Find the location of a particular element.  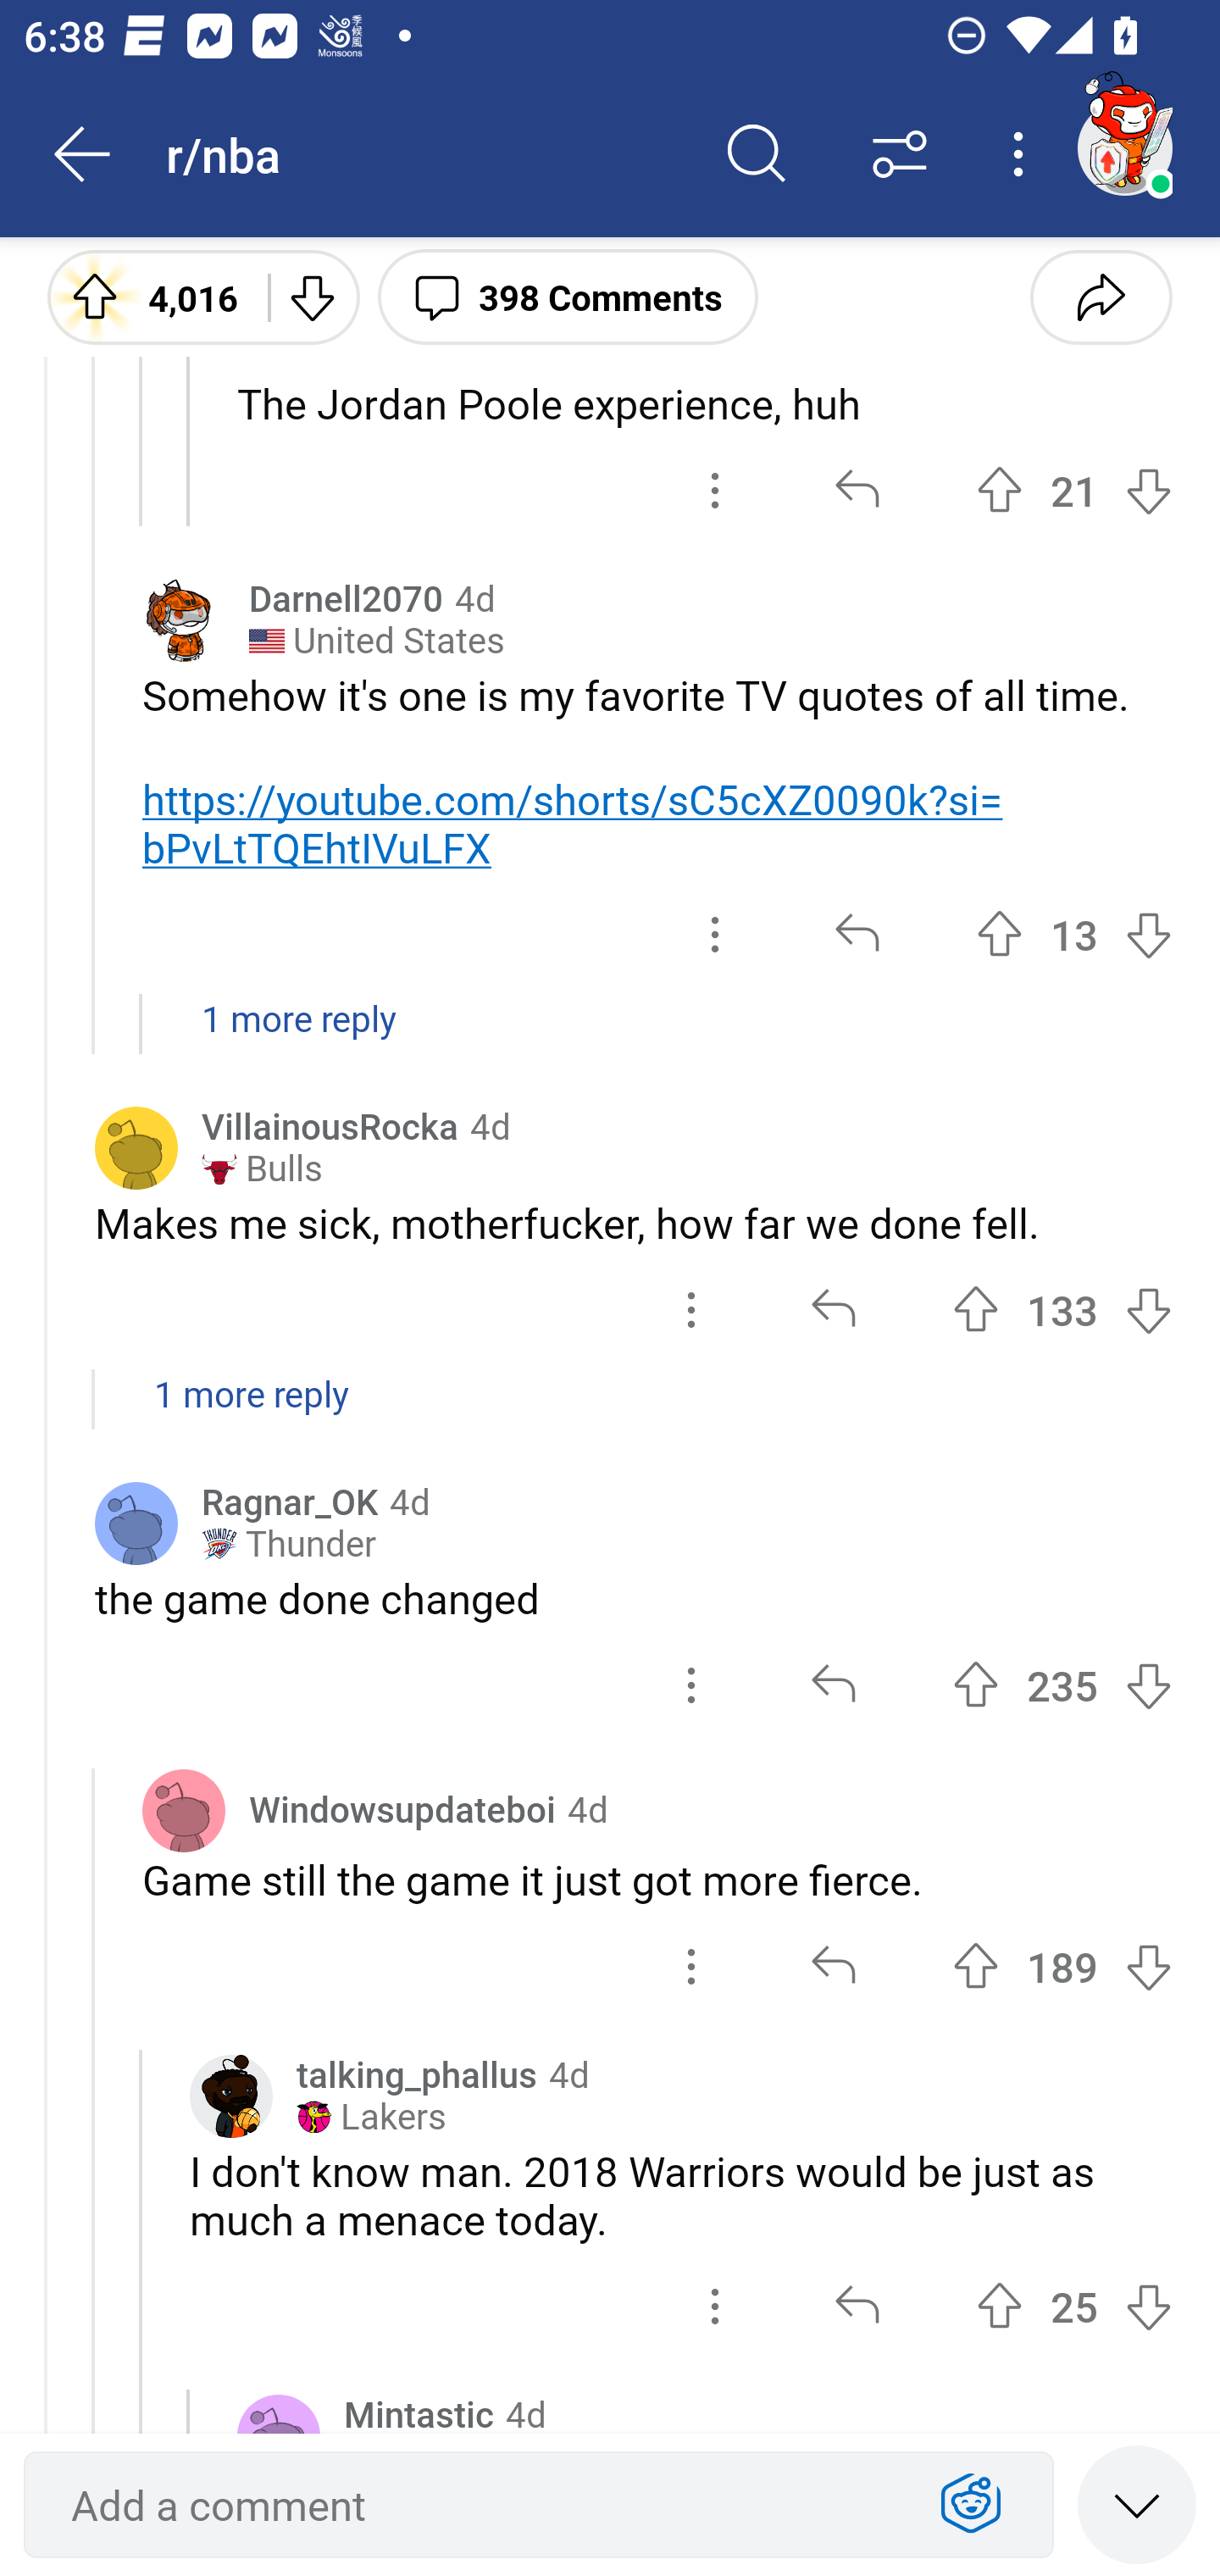

options is located at coordinates (691, 1966).